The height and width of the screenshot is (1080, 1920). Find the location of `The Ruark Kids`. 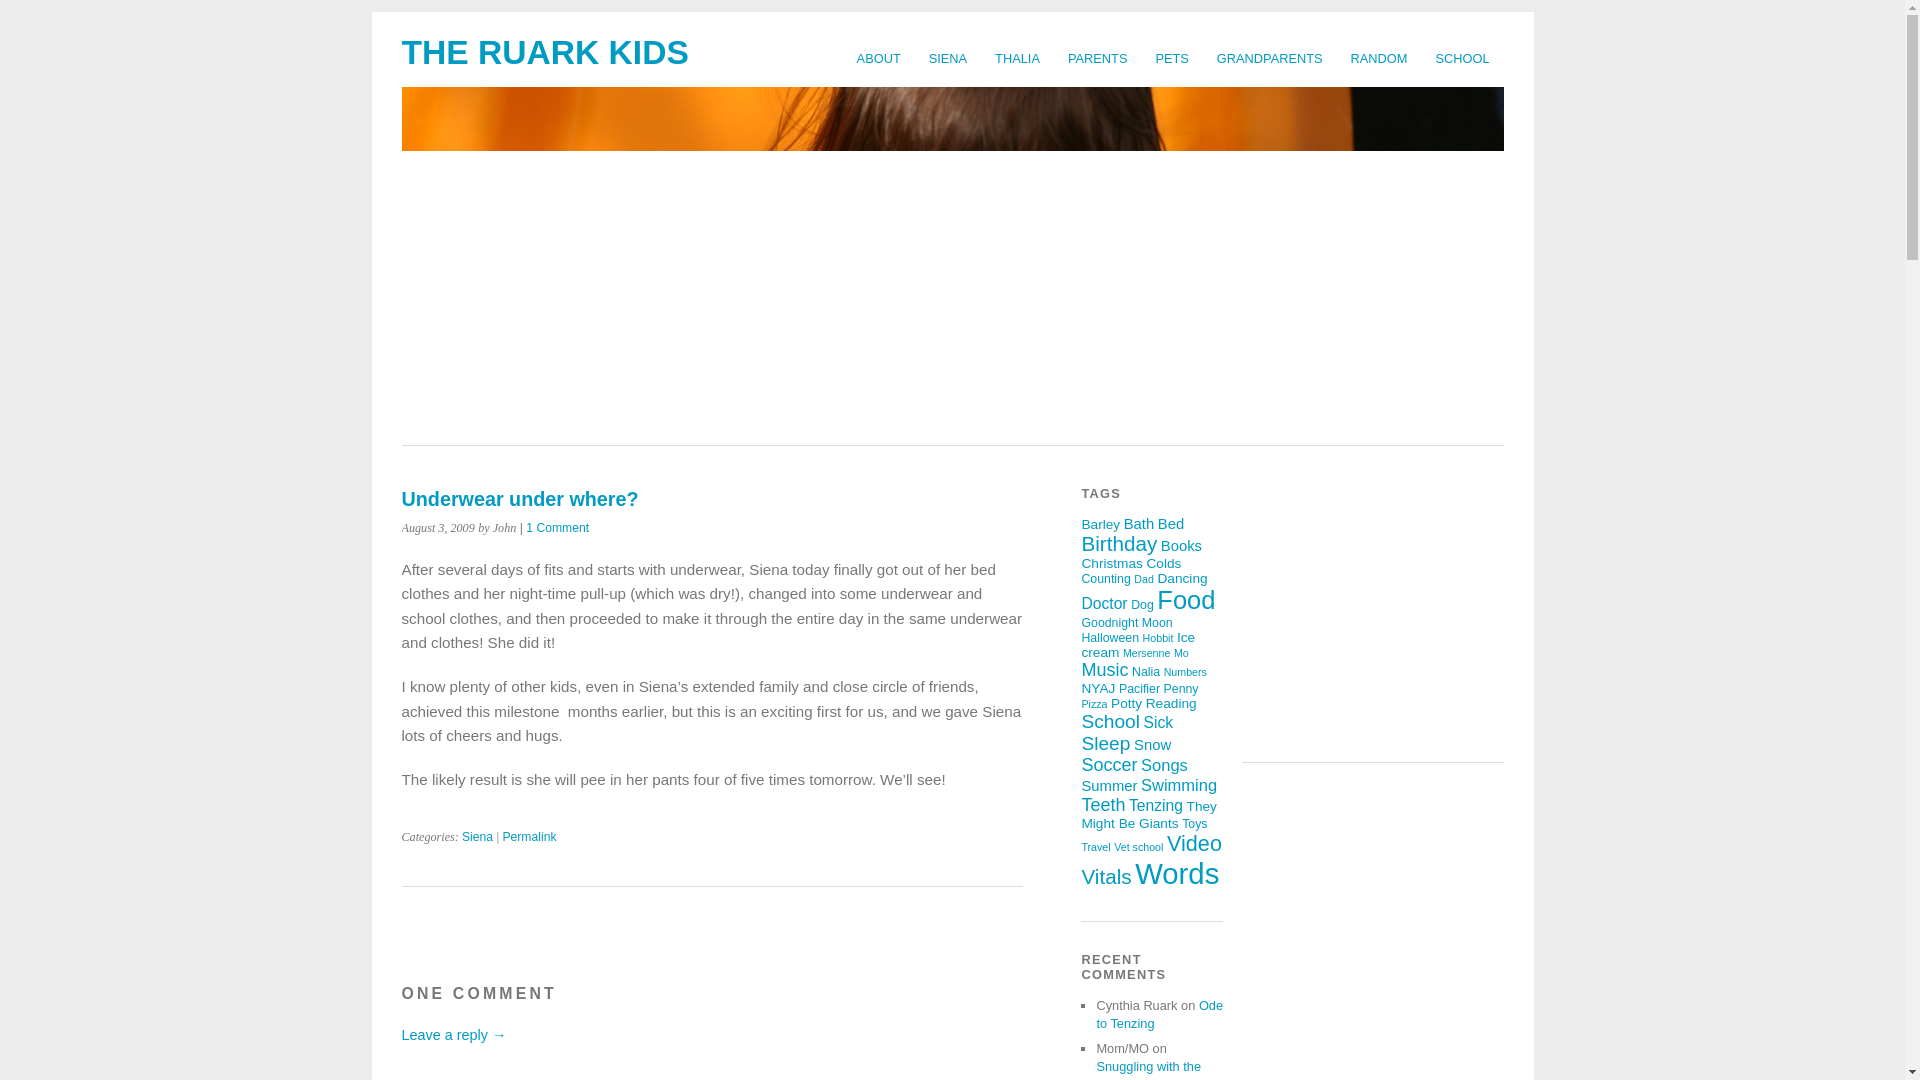

The Ruark Kids is located at coordinates (545, 52).